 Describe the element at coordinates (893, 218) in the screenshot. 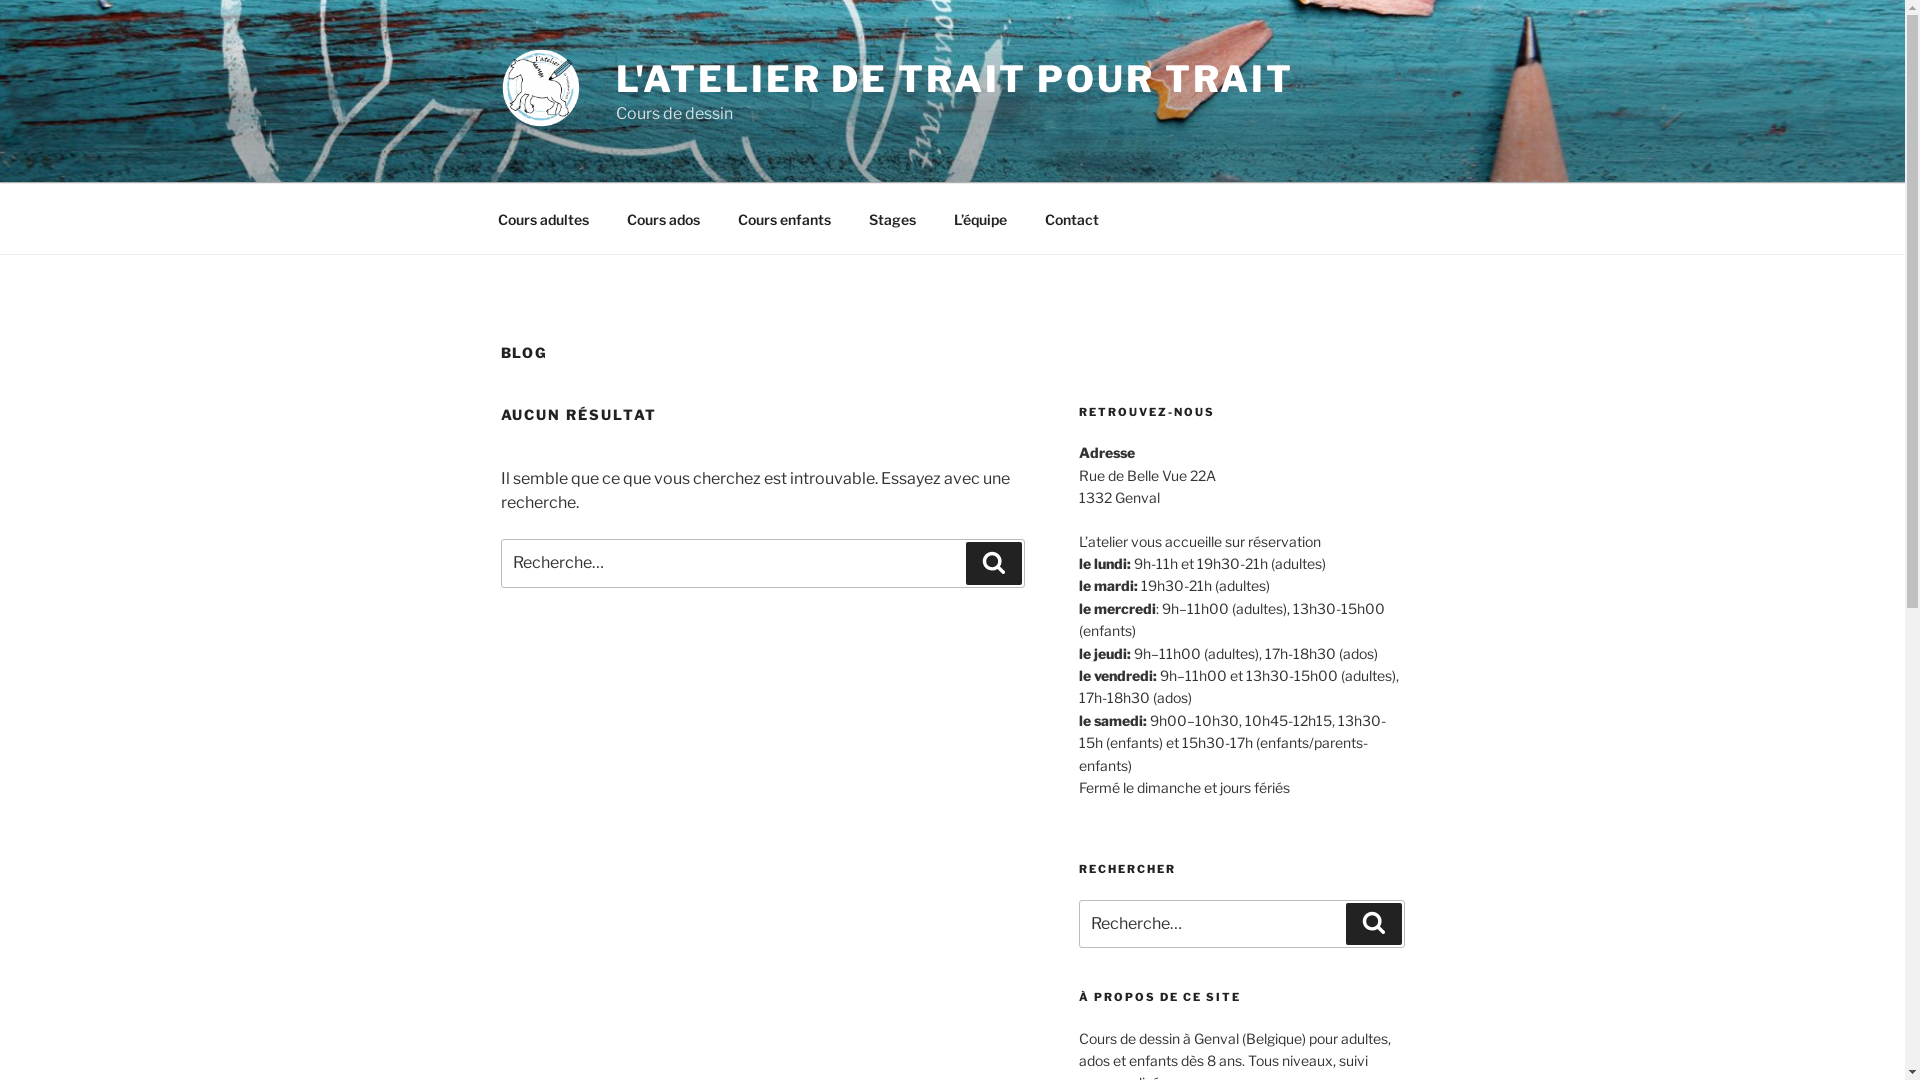

I see `Stages` at that location.